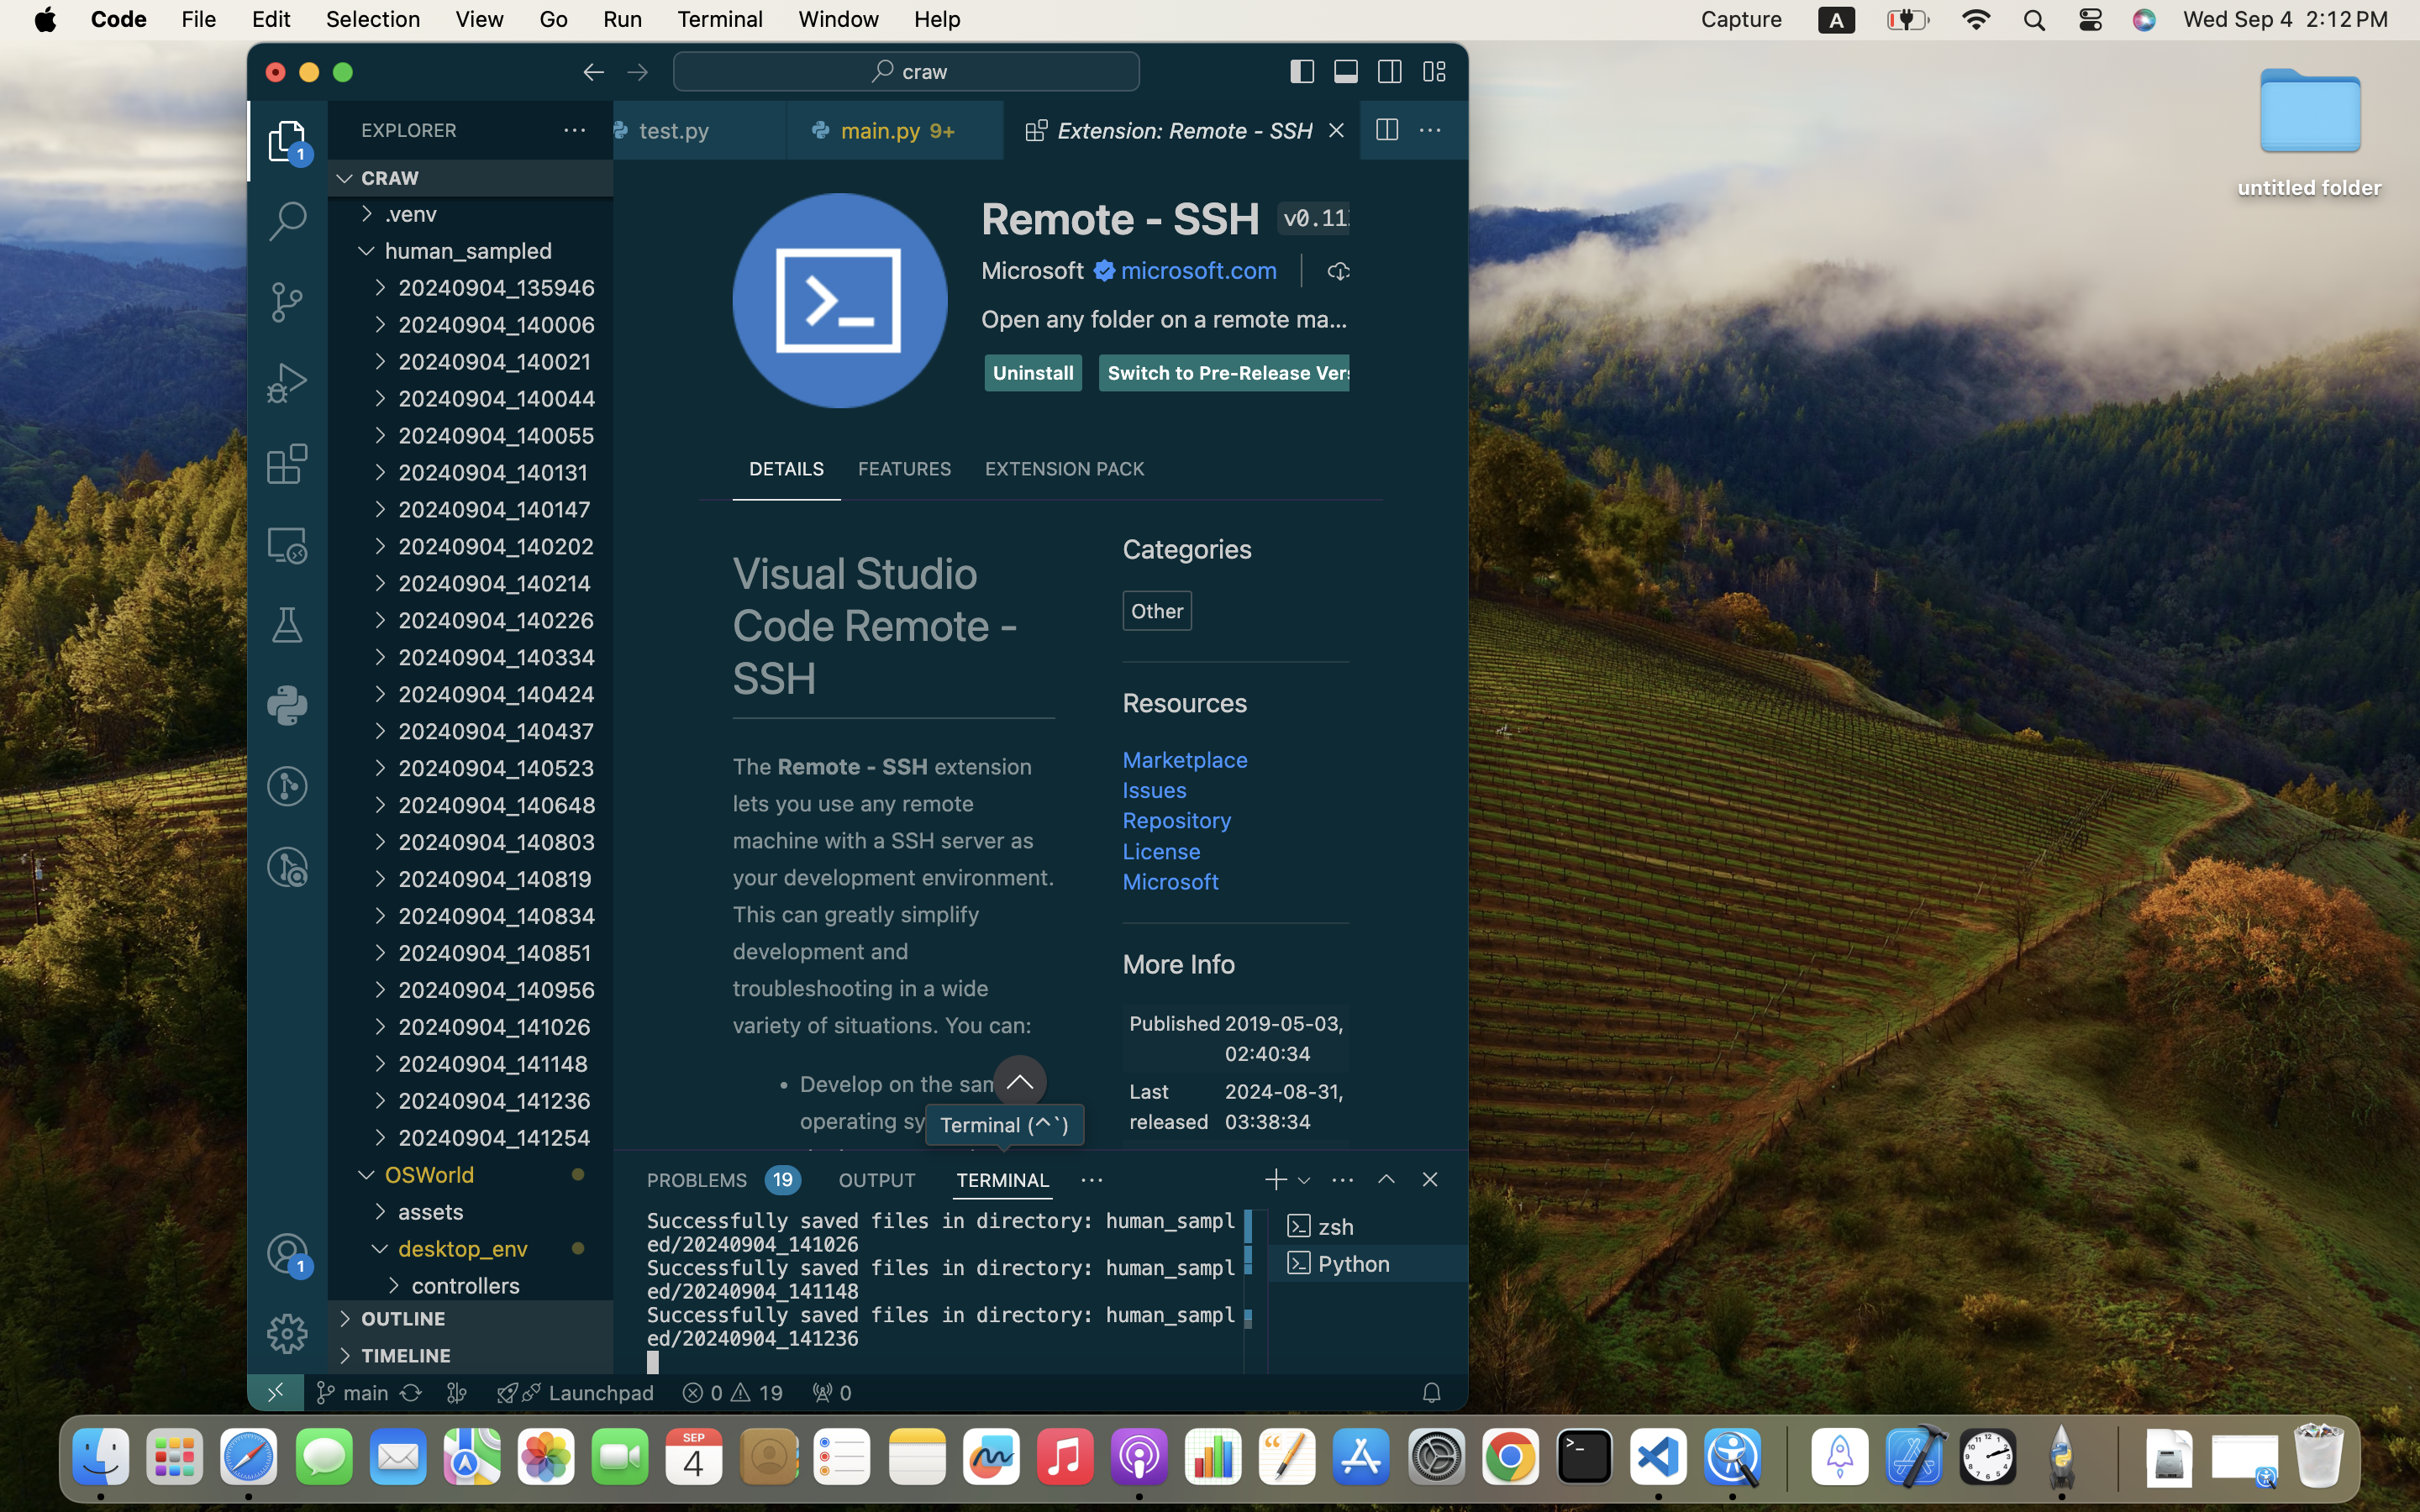 The width and height of the screenshot is (2420, 1512). I want to click on , so click(287, 1334).